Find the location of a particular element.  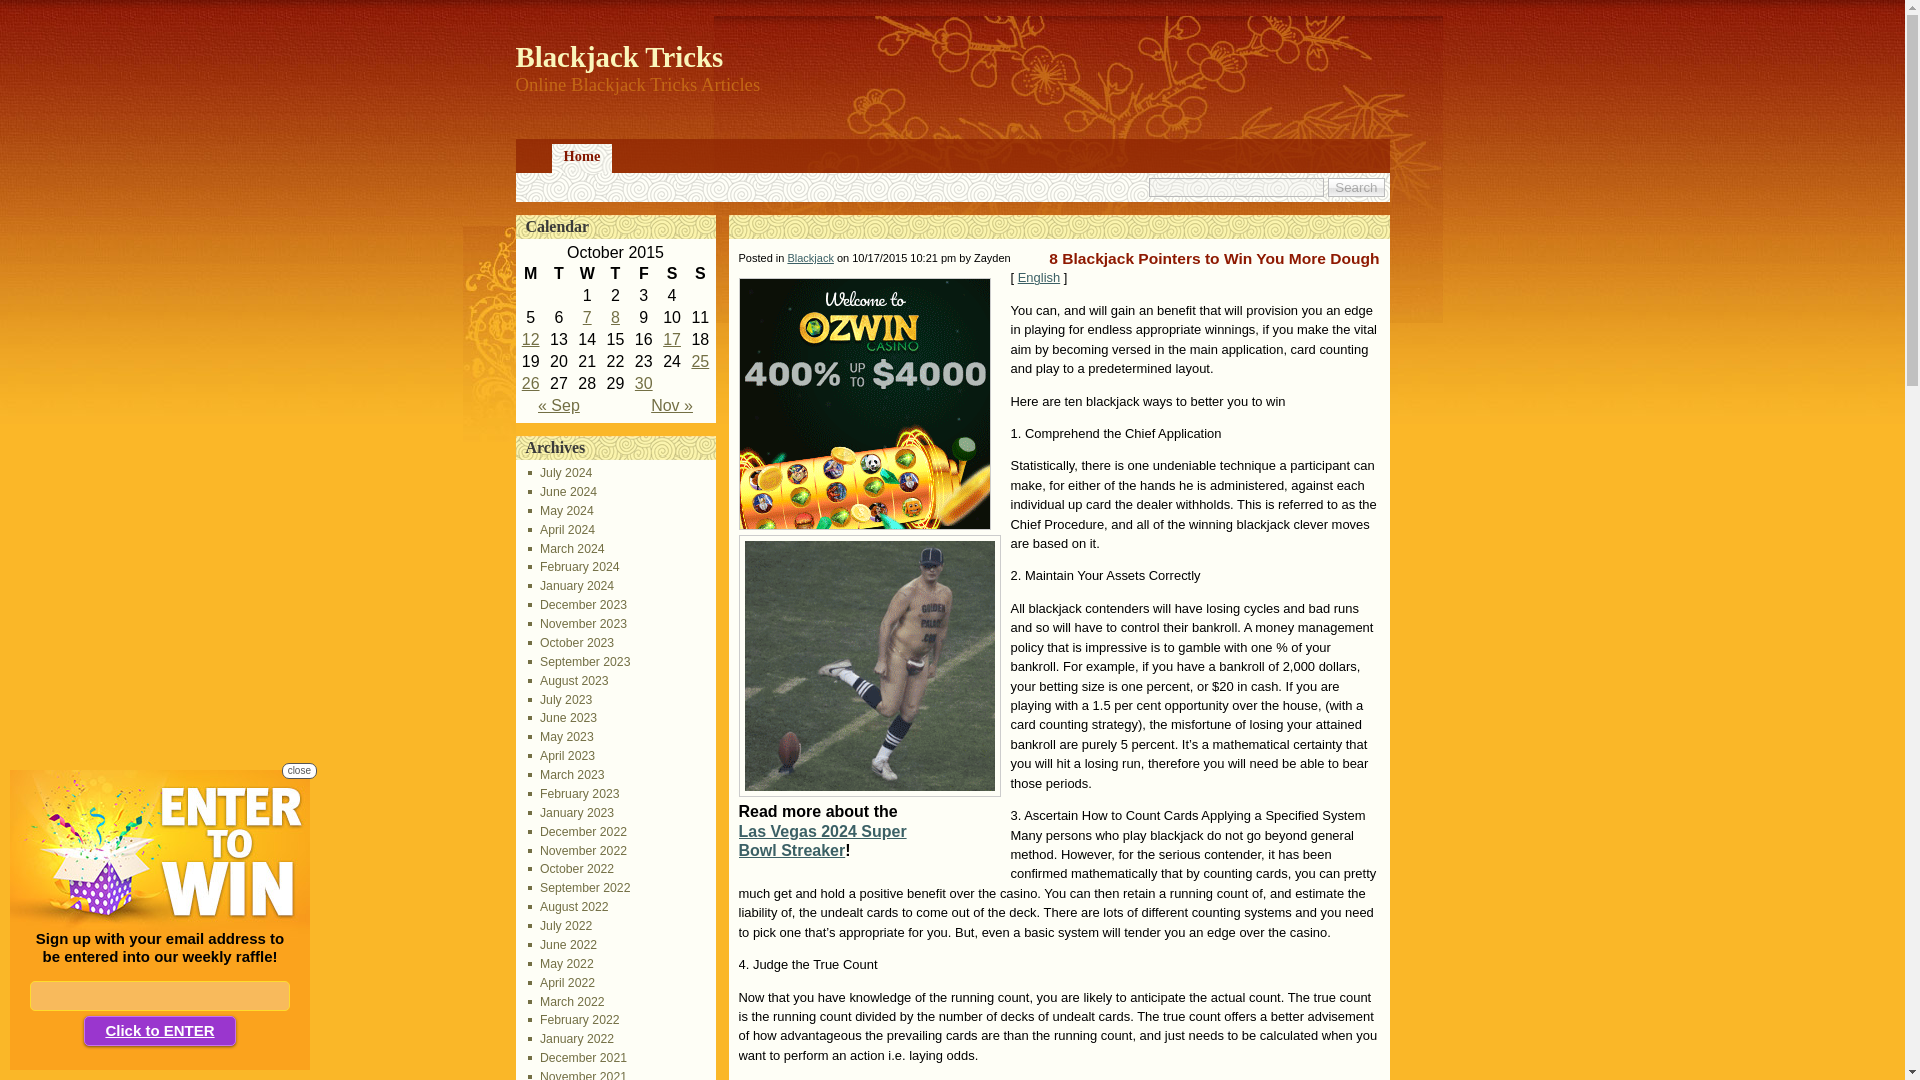

17 is located at coordinates (672, 338).